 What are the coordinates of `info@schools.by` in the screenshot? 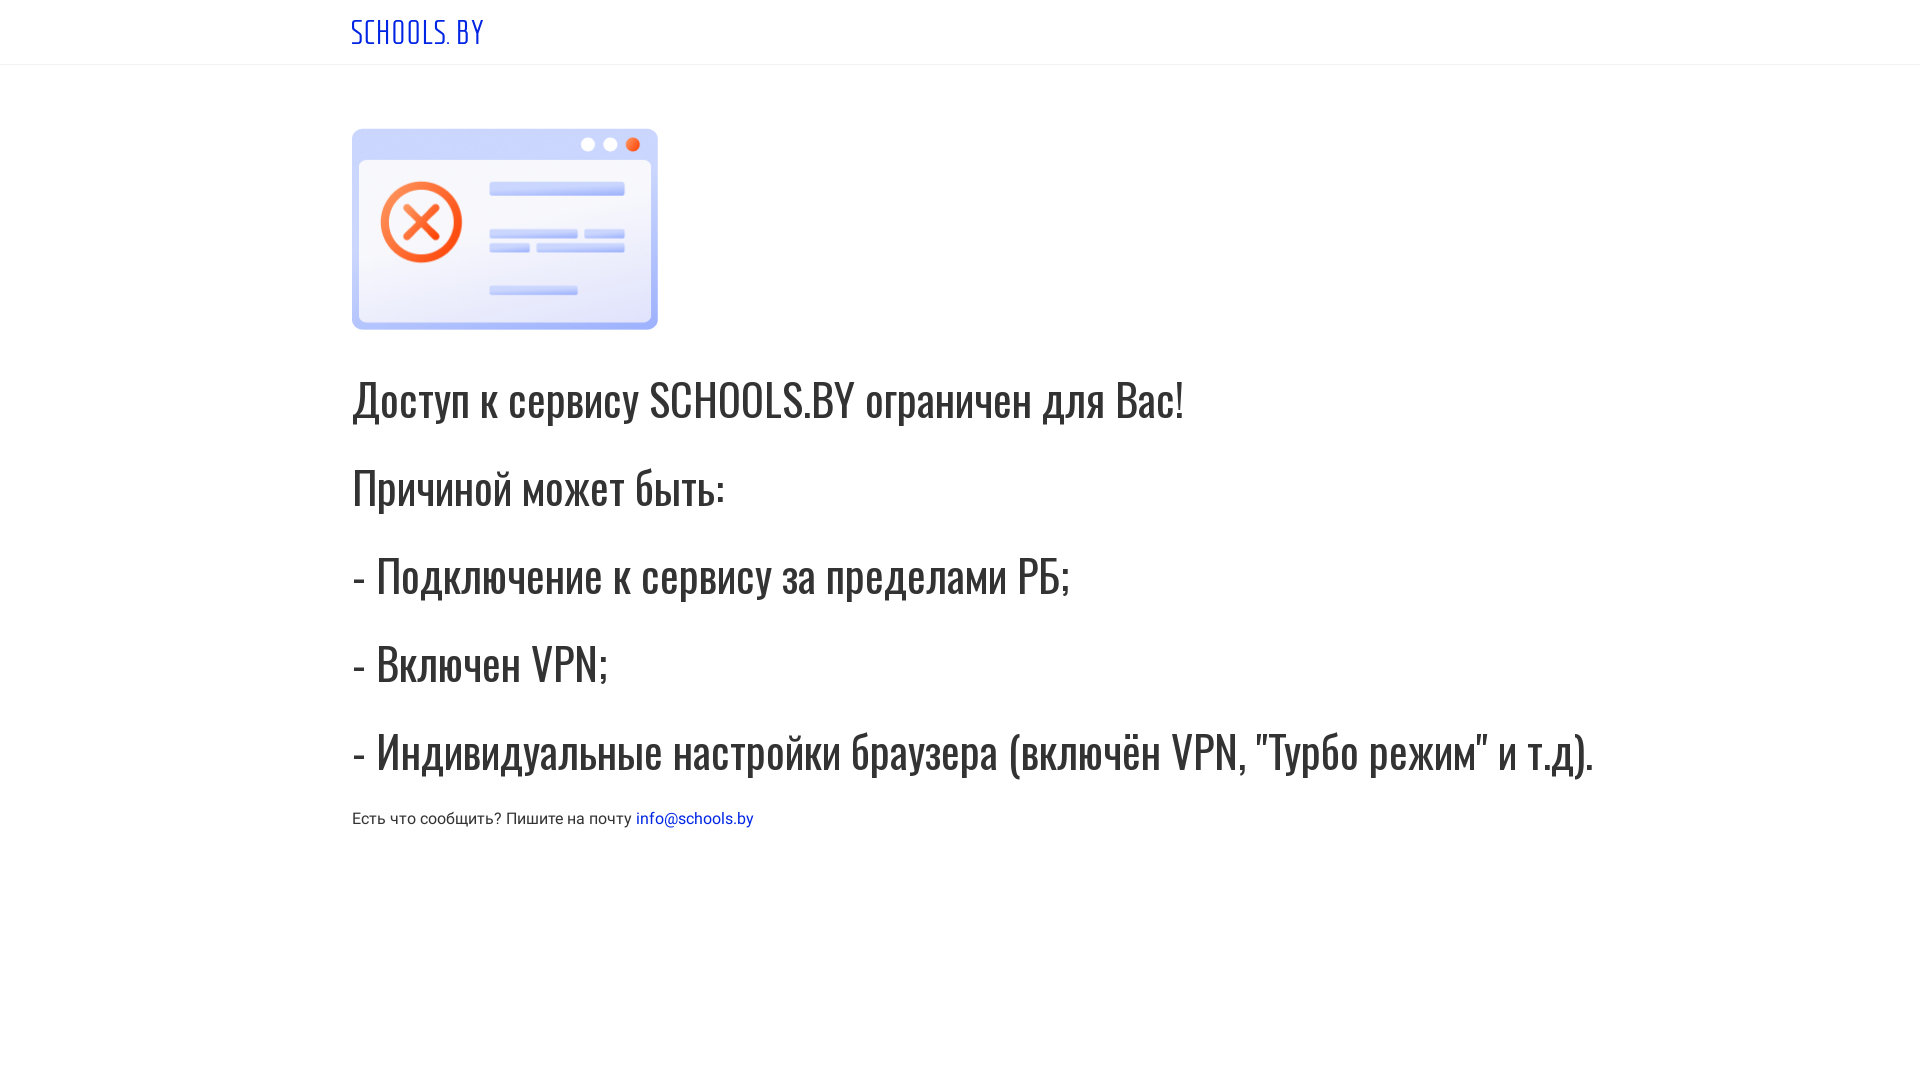 It's located at (695, 818).